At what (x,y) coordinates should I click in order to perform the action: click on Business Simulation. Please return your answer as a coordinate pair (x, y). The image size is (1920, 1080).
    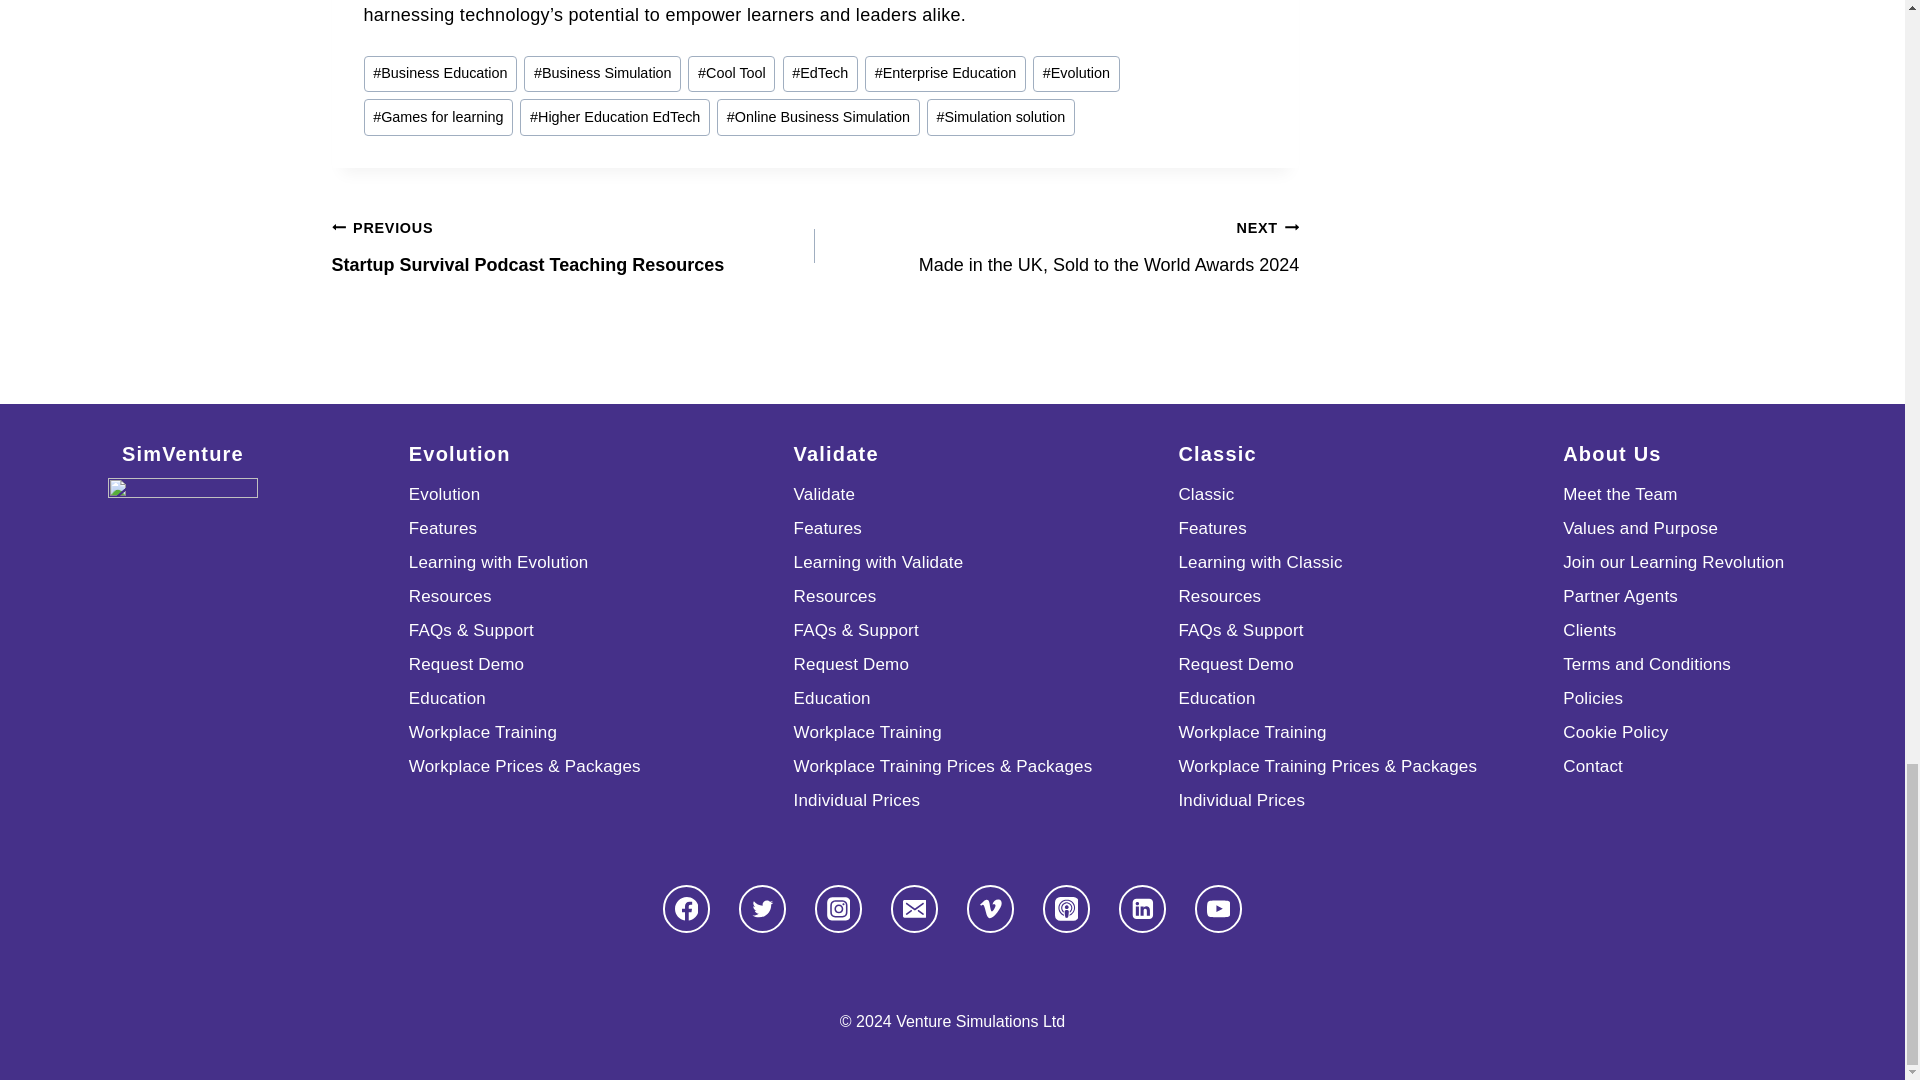
    Looking at the image, I should click on (602, 74).